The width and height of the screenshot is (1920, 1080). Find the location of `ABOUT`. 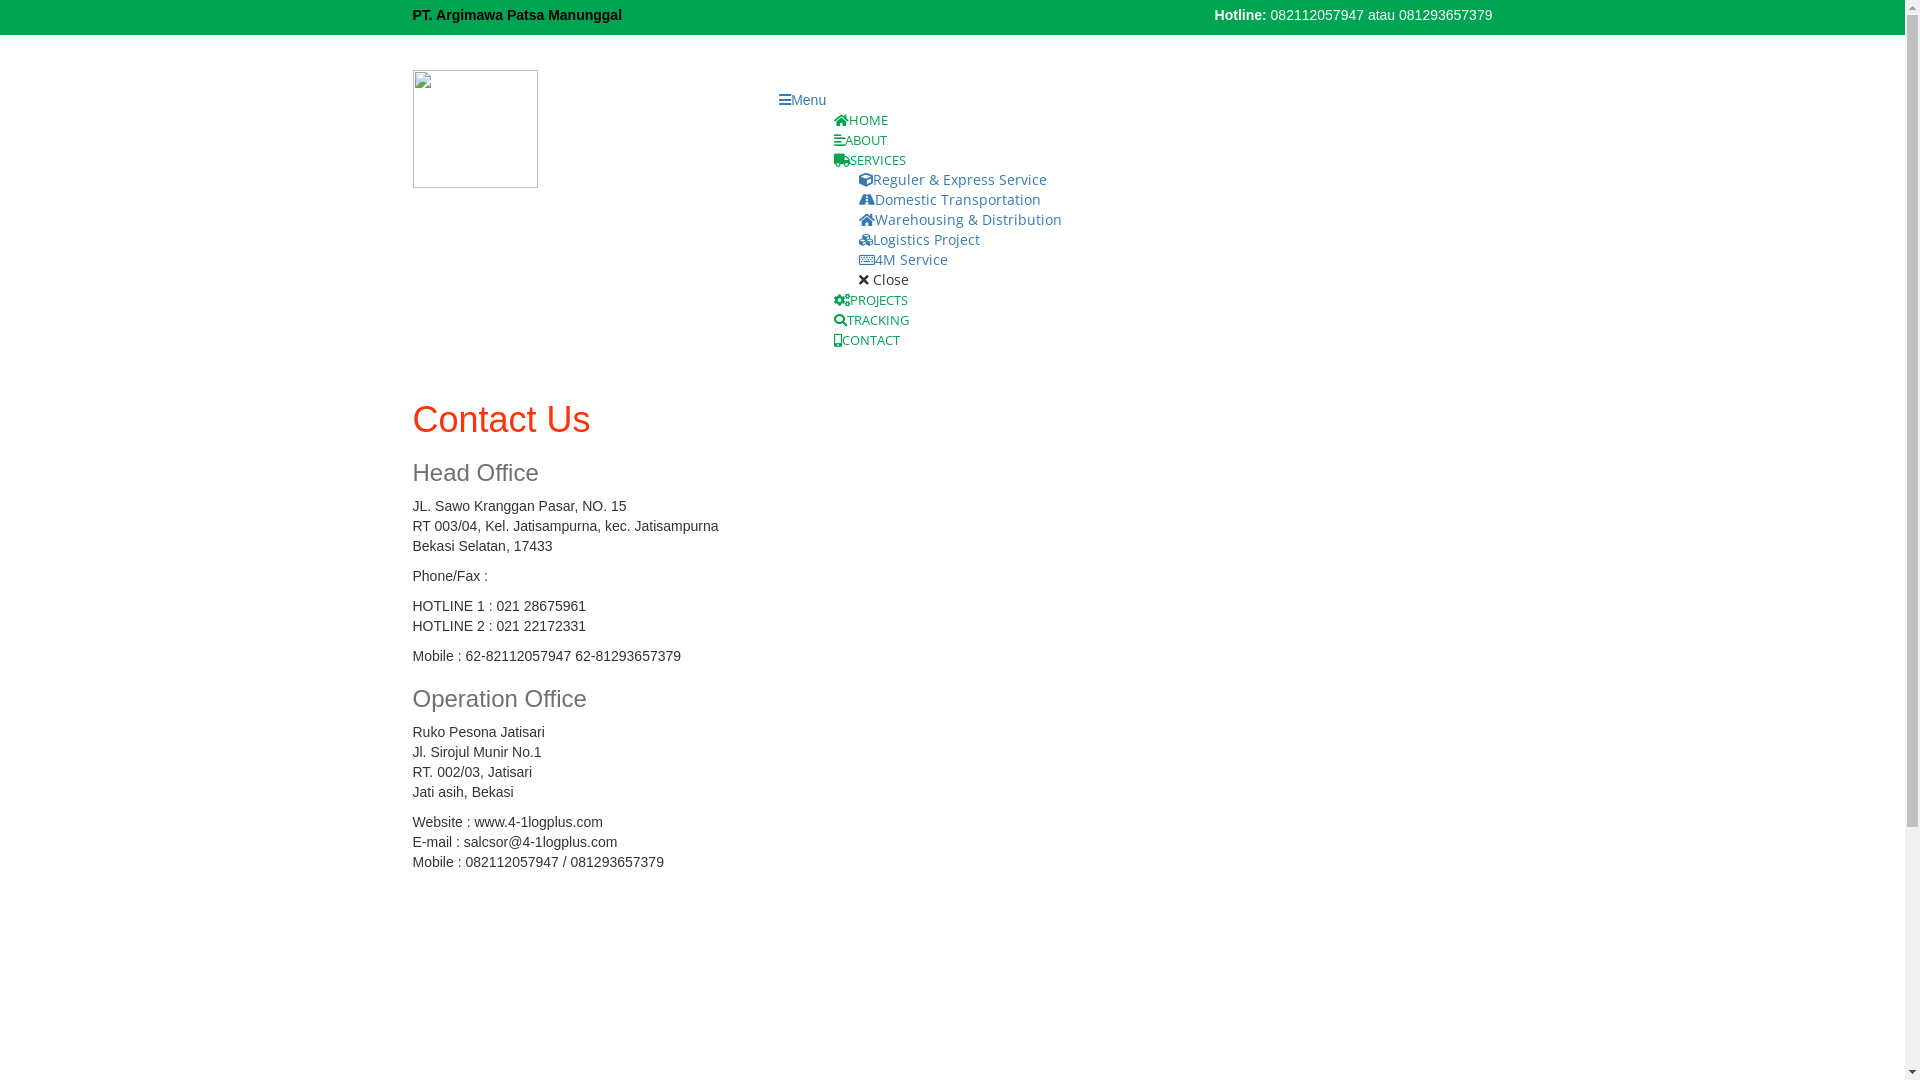

ABOUT is located at coordinates (860, 140).